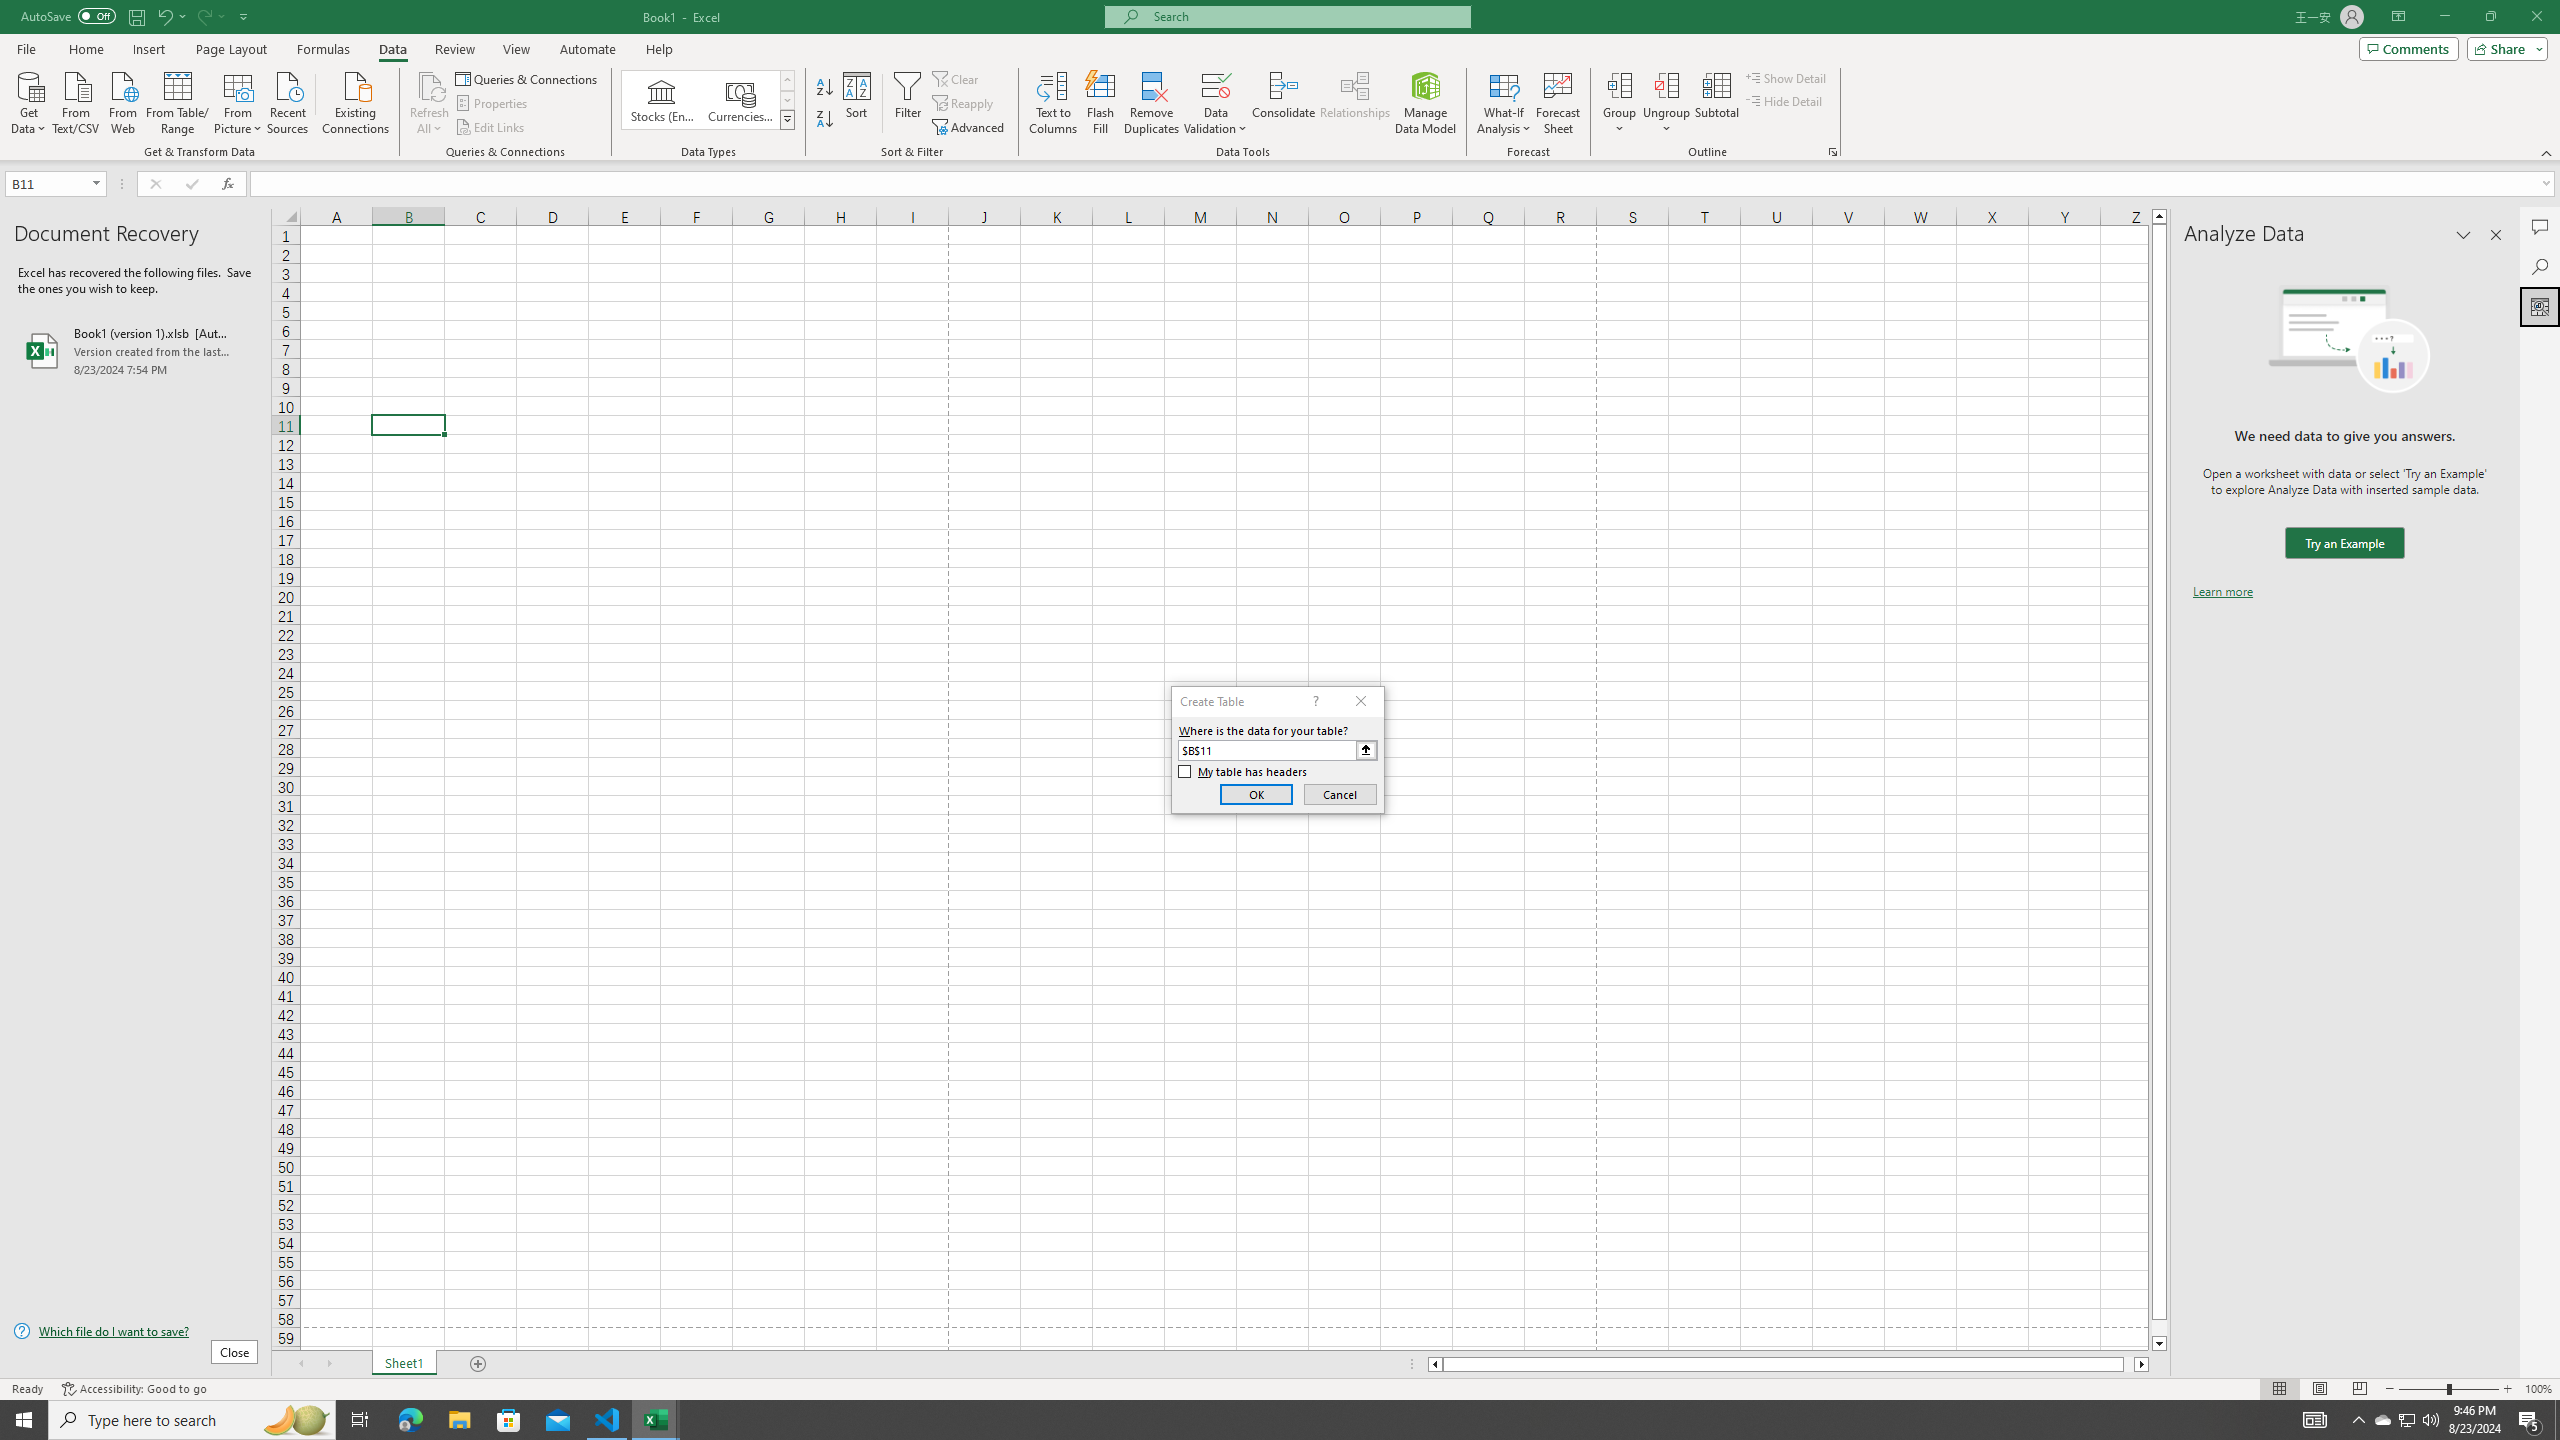  What do you see at coordinates (1426, 103) in the screenshot?
I see `Manage Data Model` at bounding box center [1426, 103].